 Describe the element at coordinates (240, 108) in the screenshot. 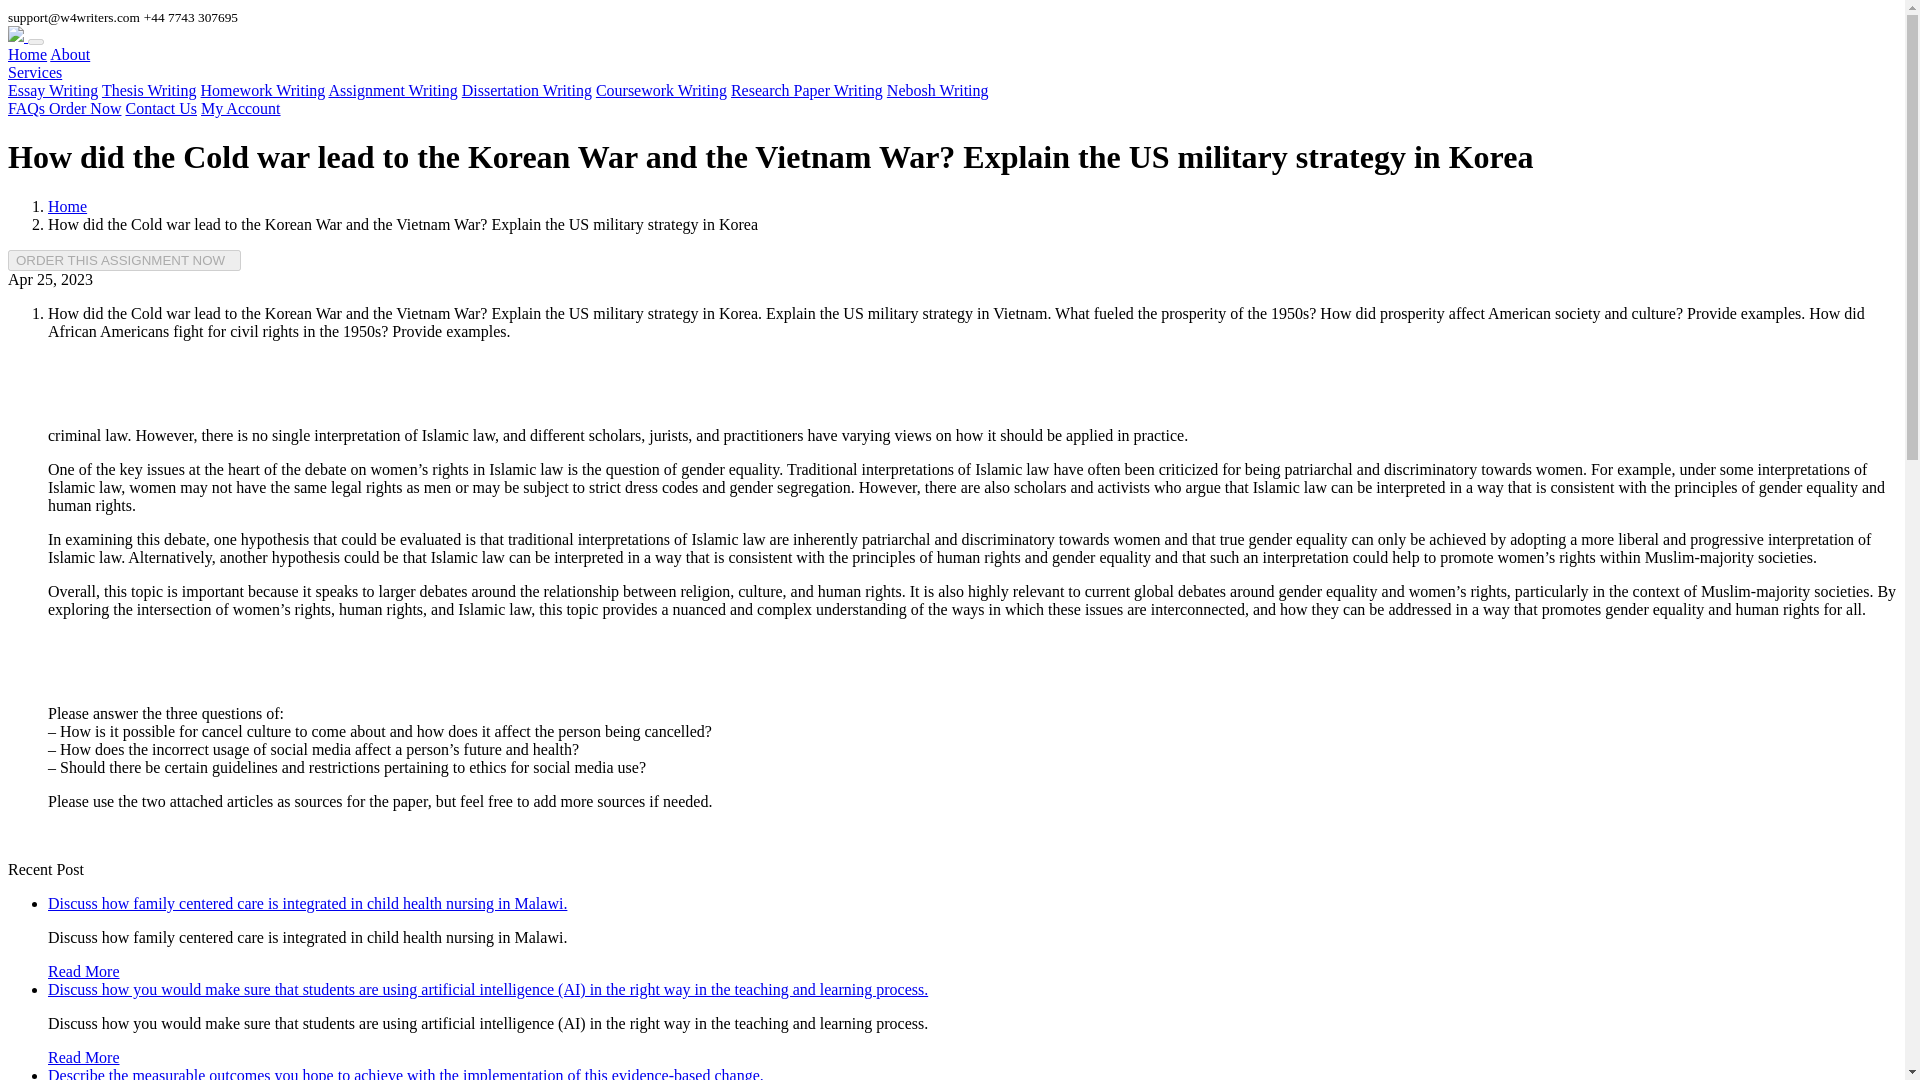

I see `My Account` at that location.